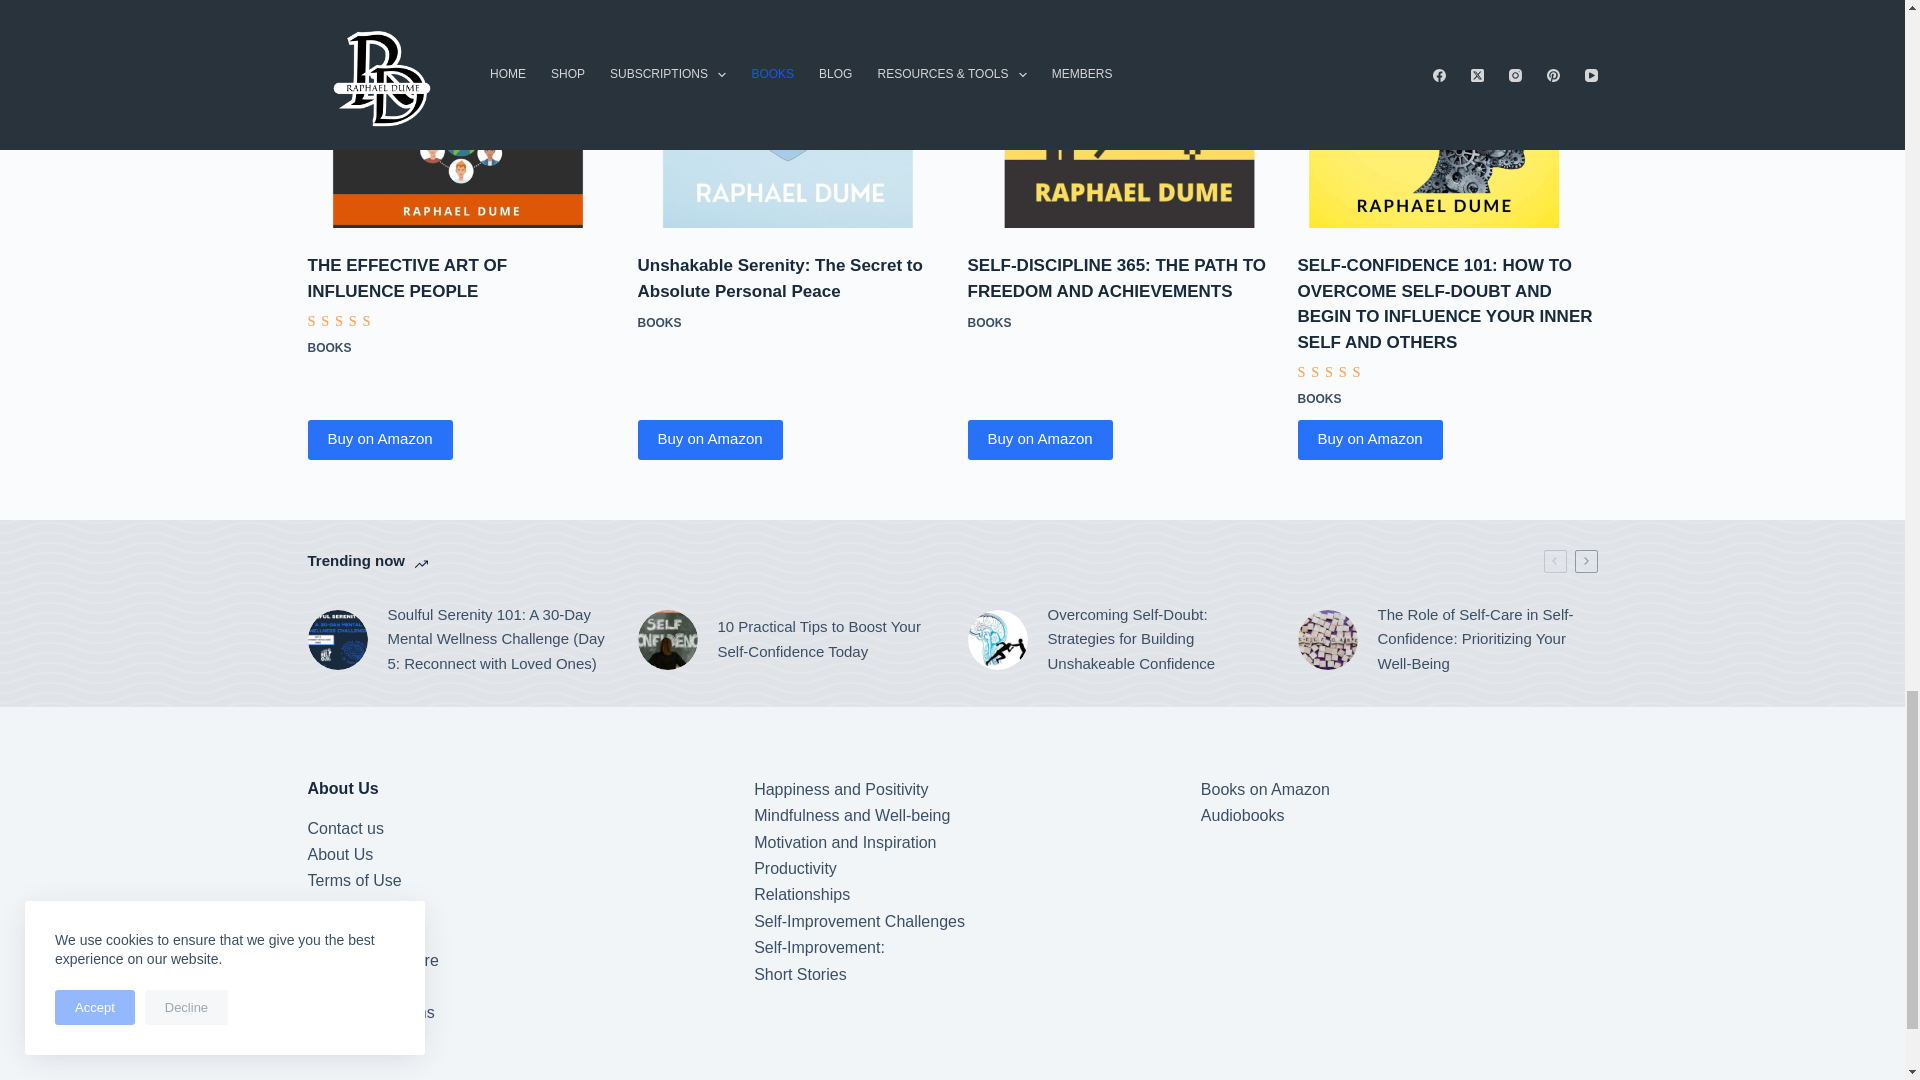  What do you see at coordinates (458, 114) in the screenshot?
I see `THE EFFECTIVE ART OF INFLUENCE PEOPLE` at bounding box center [458, 114].